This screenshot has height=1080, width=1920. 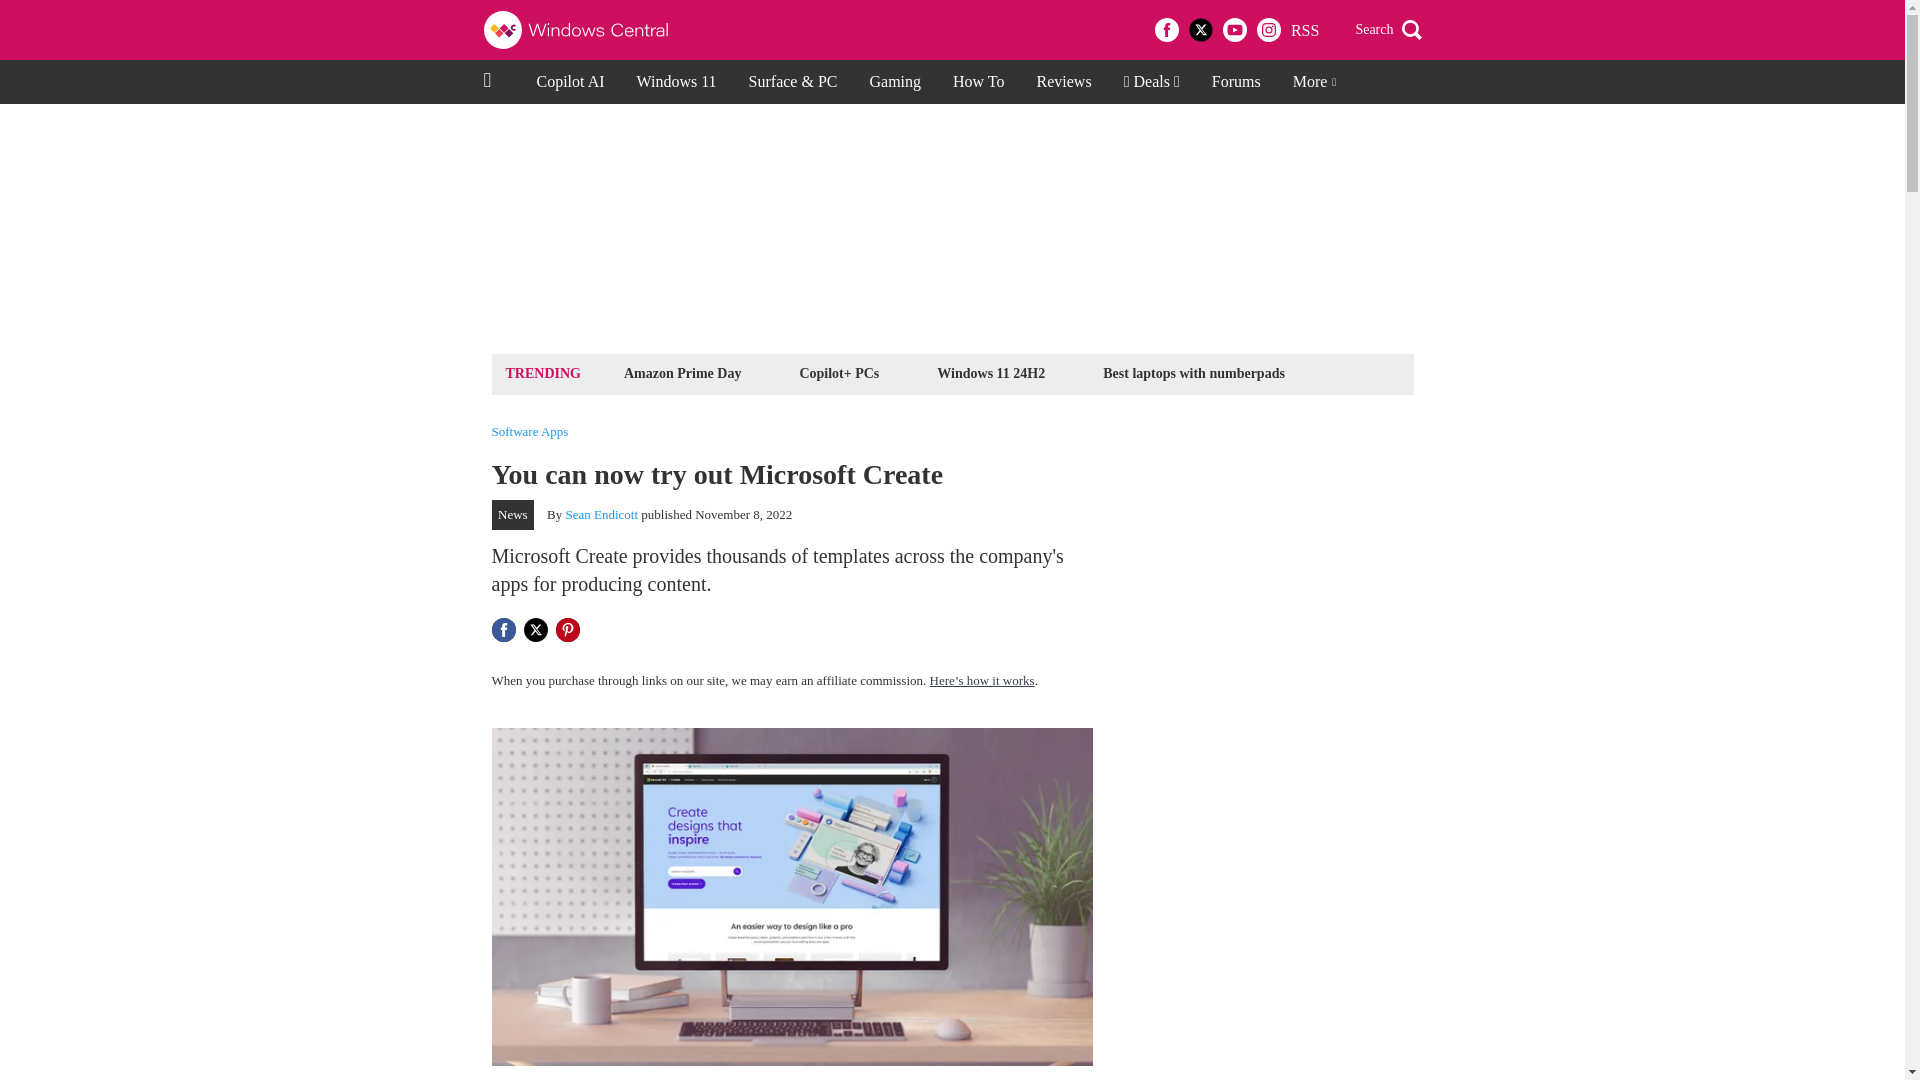 I want to click on Sean Endicott, so click(x=602, y=514).